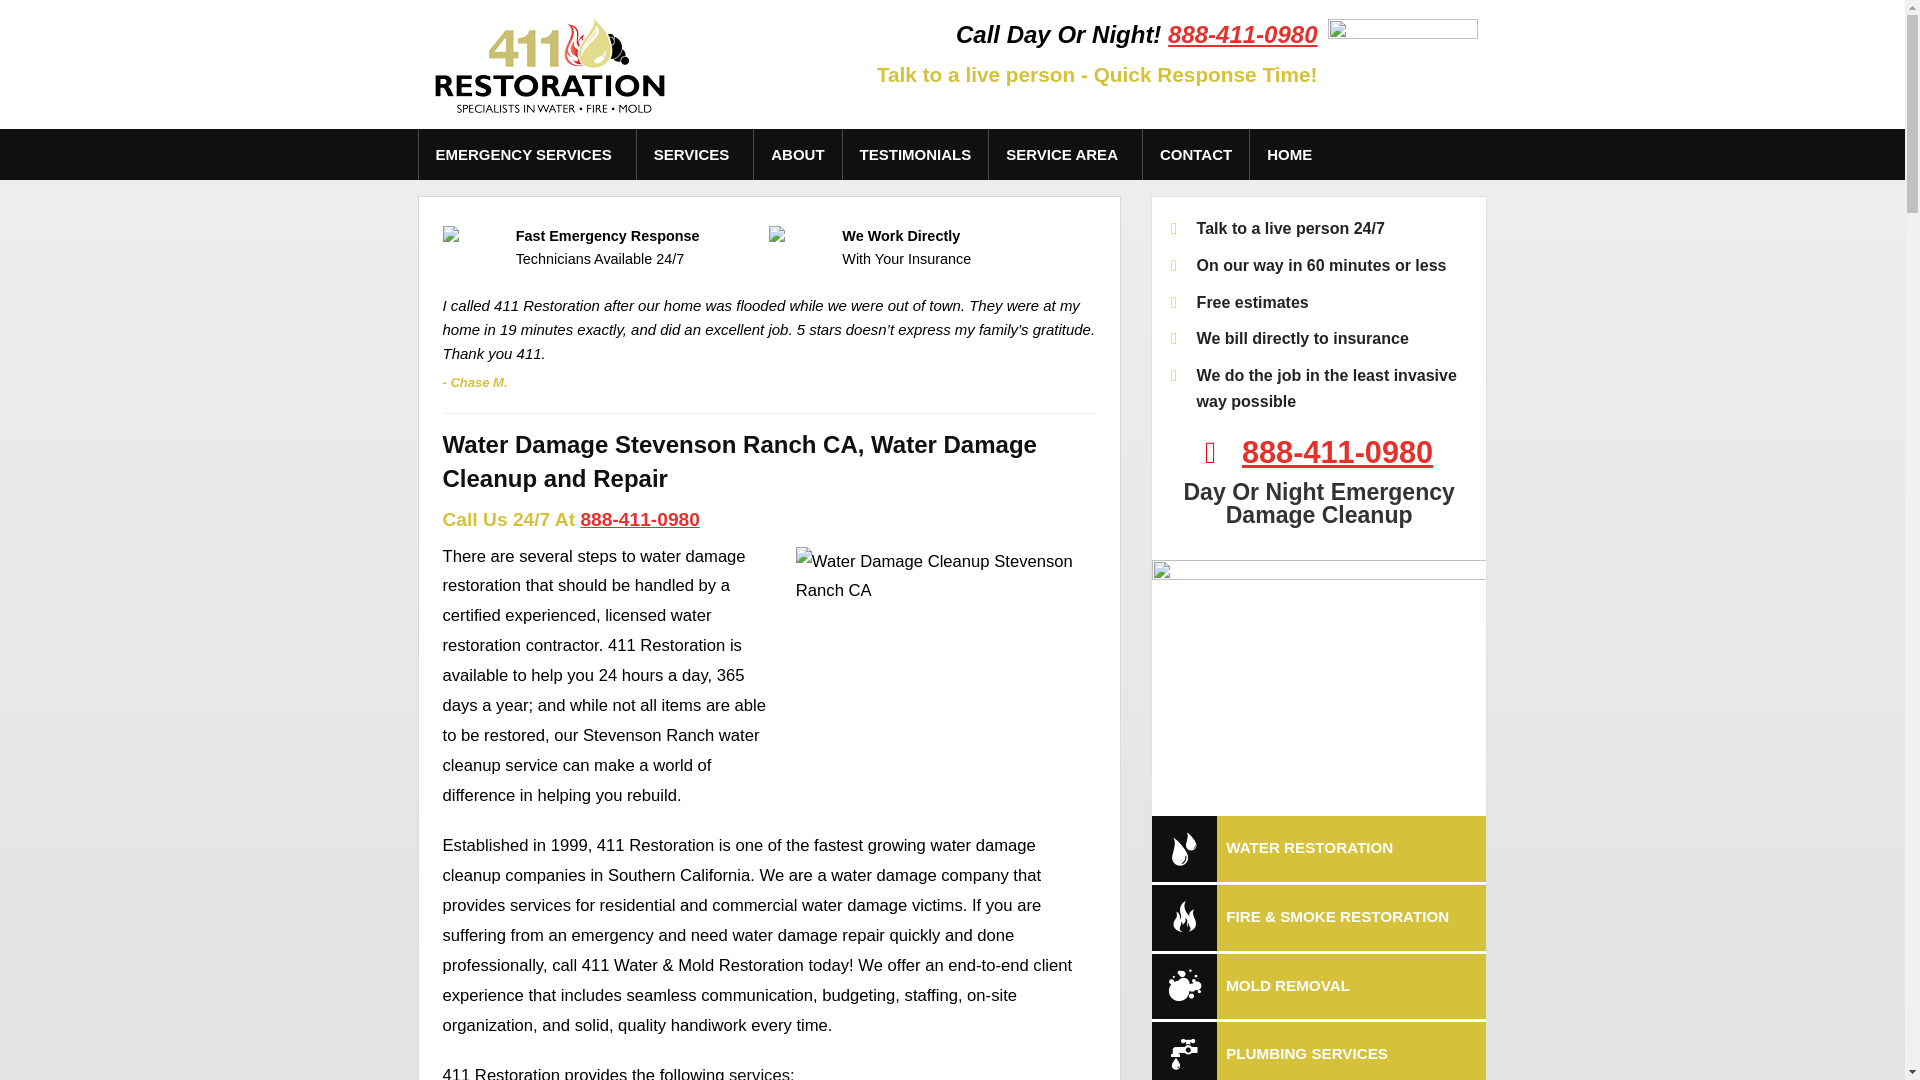  Describe the element at coordinates (696, 512) in the screenshot. I see `Hoarders Cleanup` at that location.